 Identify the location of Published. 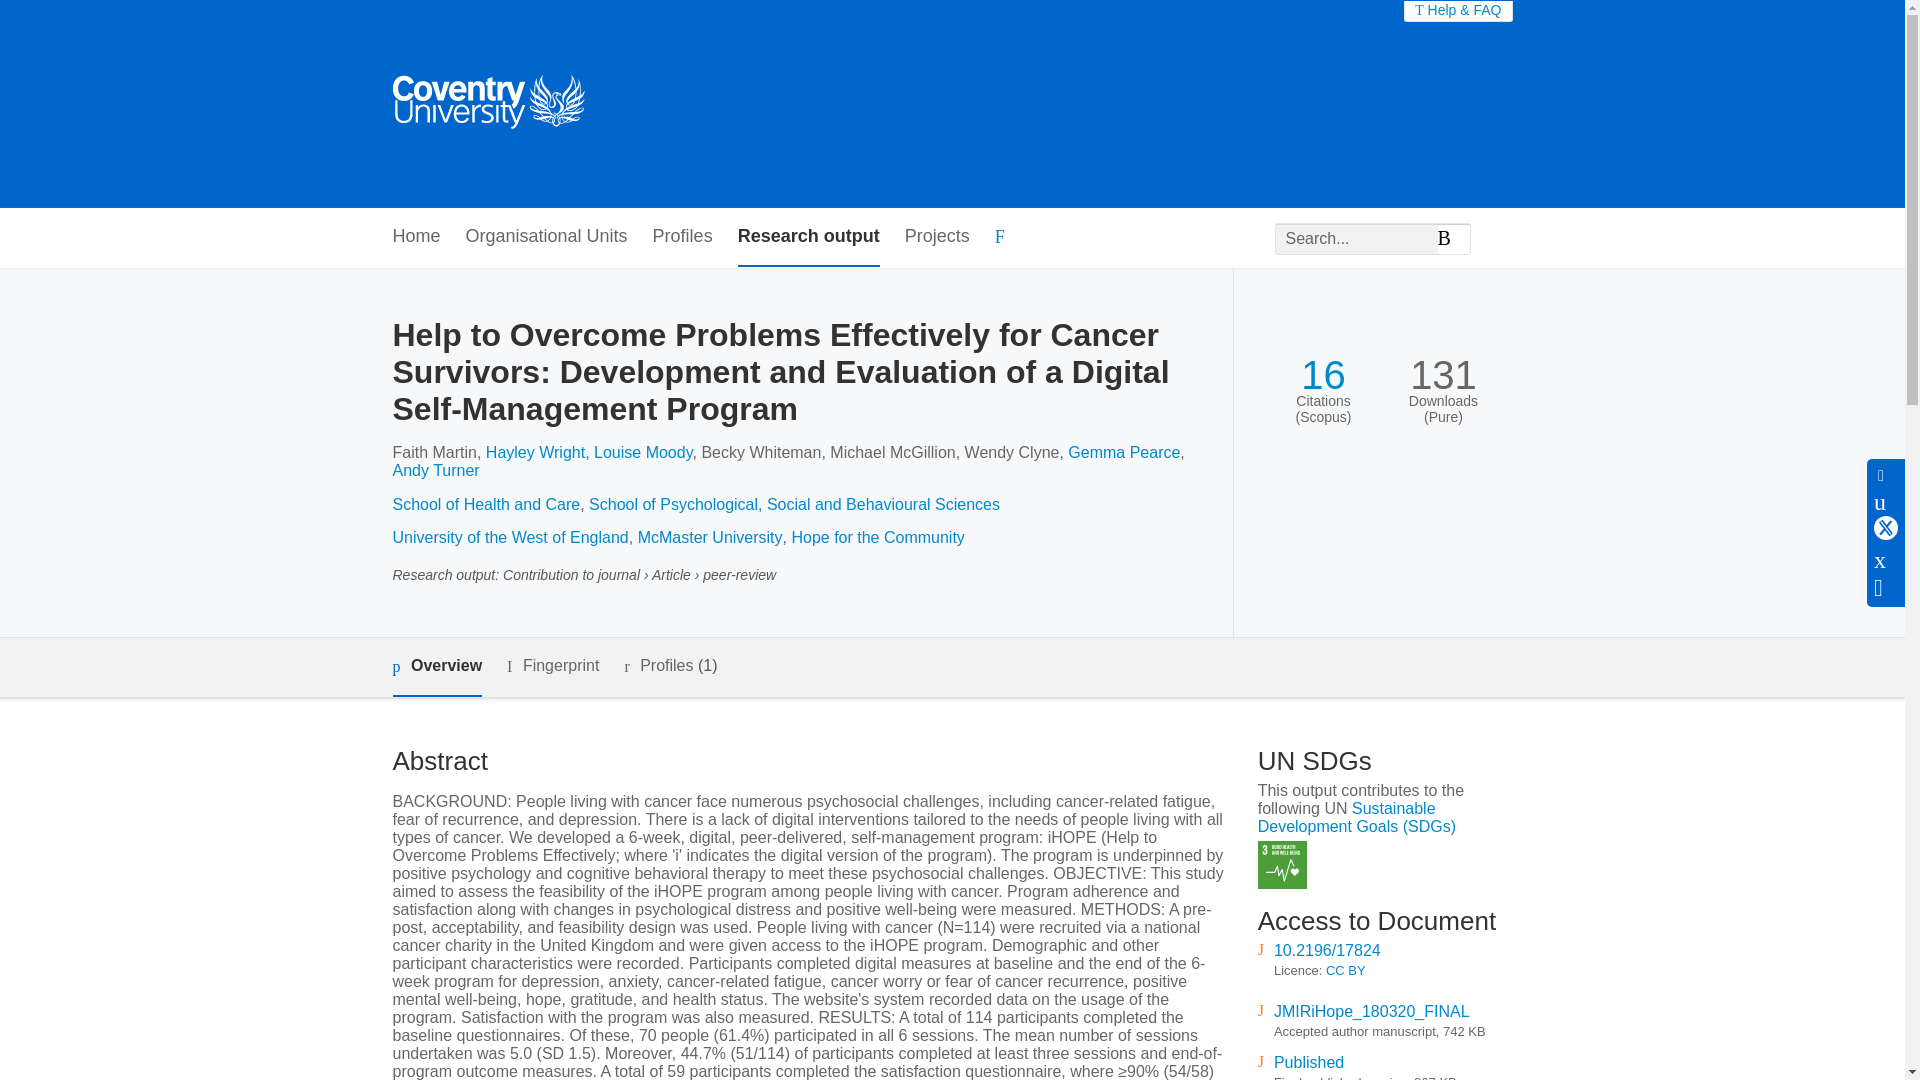
(1309, 1062).